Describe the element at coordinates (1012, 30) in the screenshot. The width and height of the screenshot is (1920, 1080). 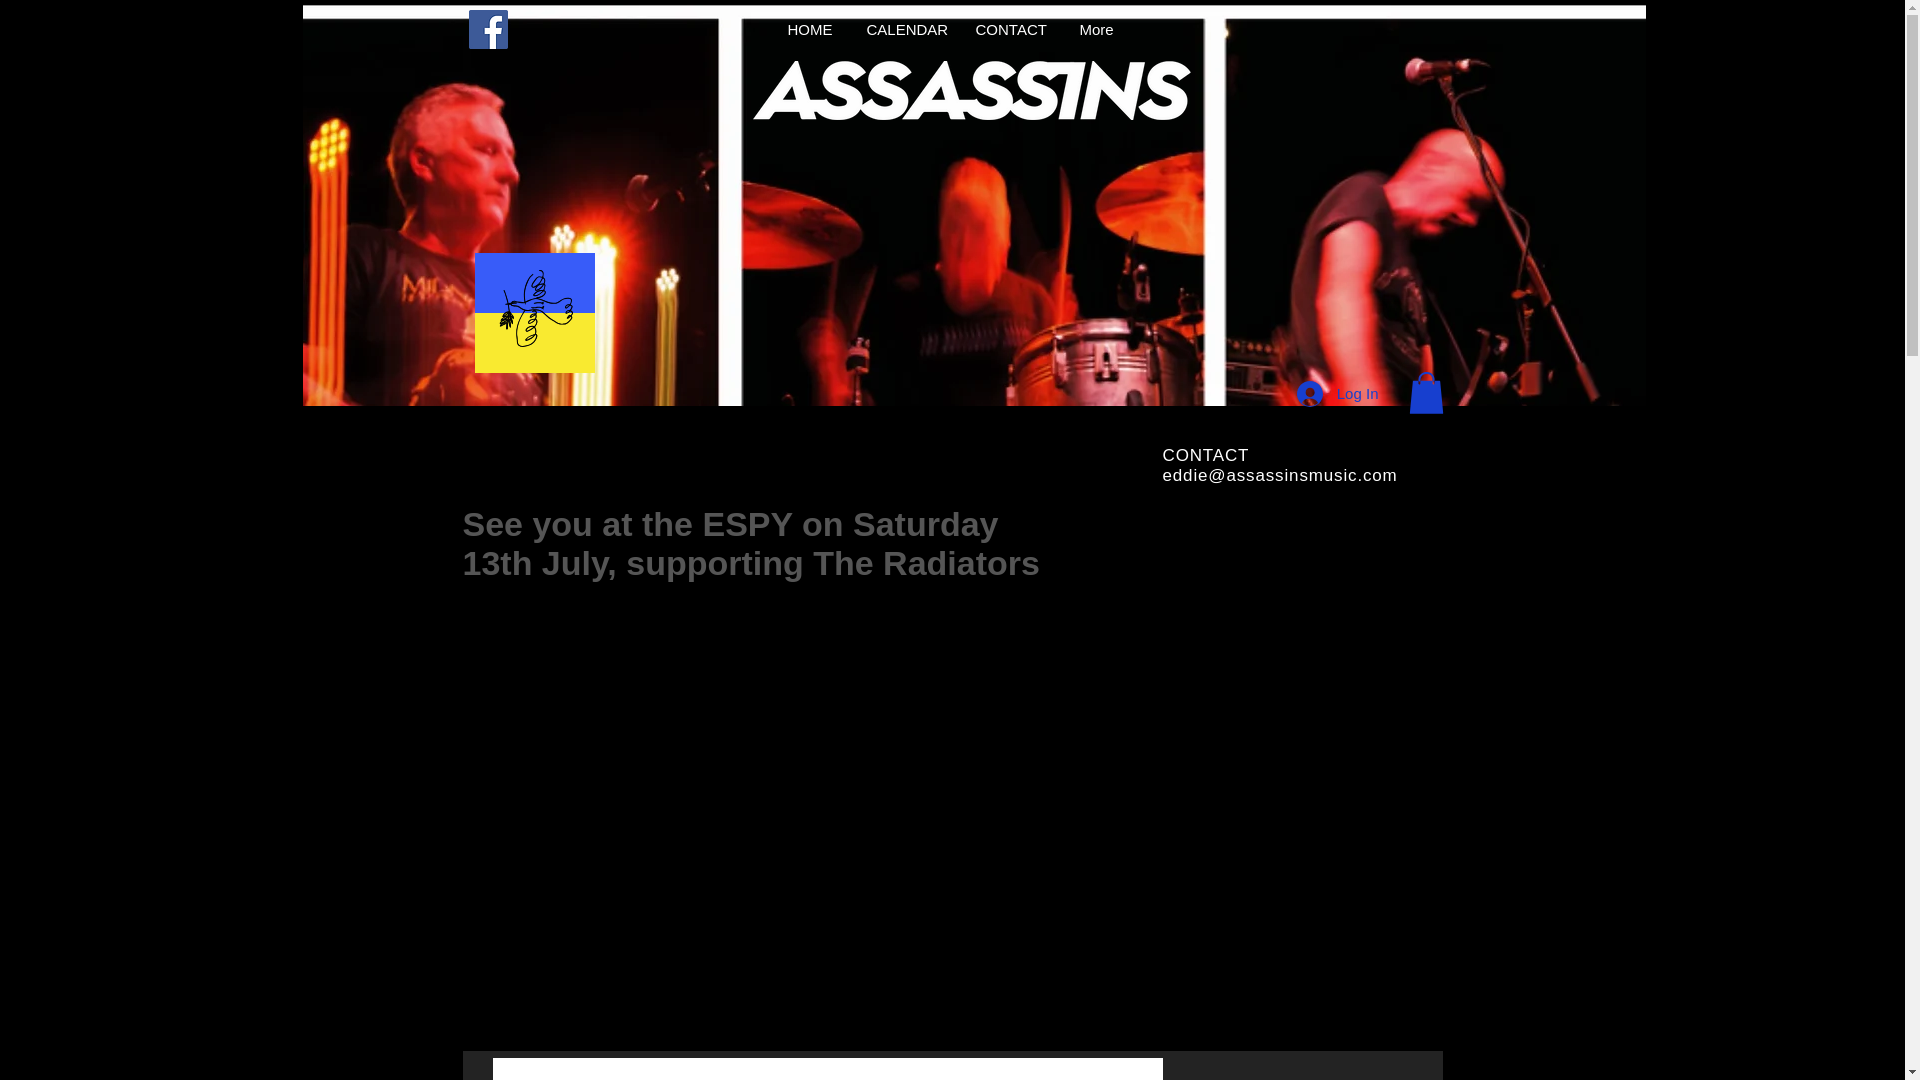
I see `CONTACT` at that location.